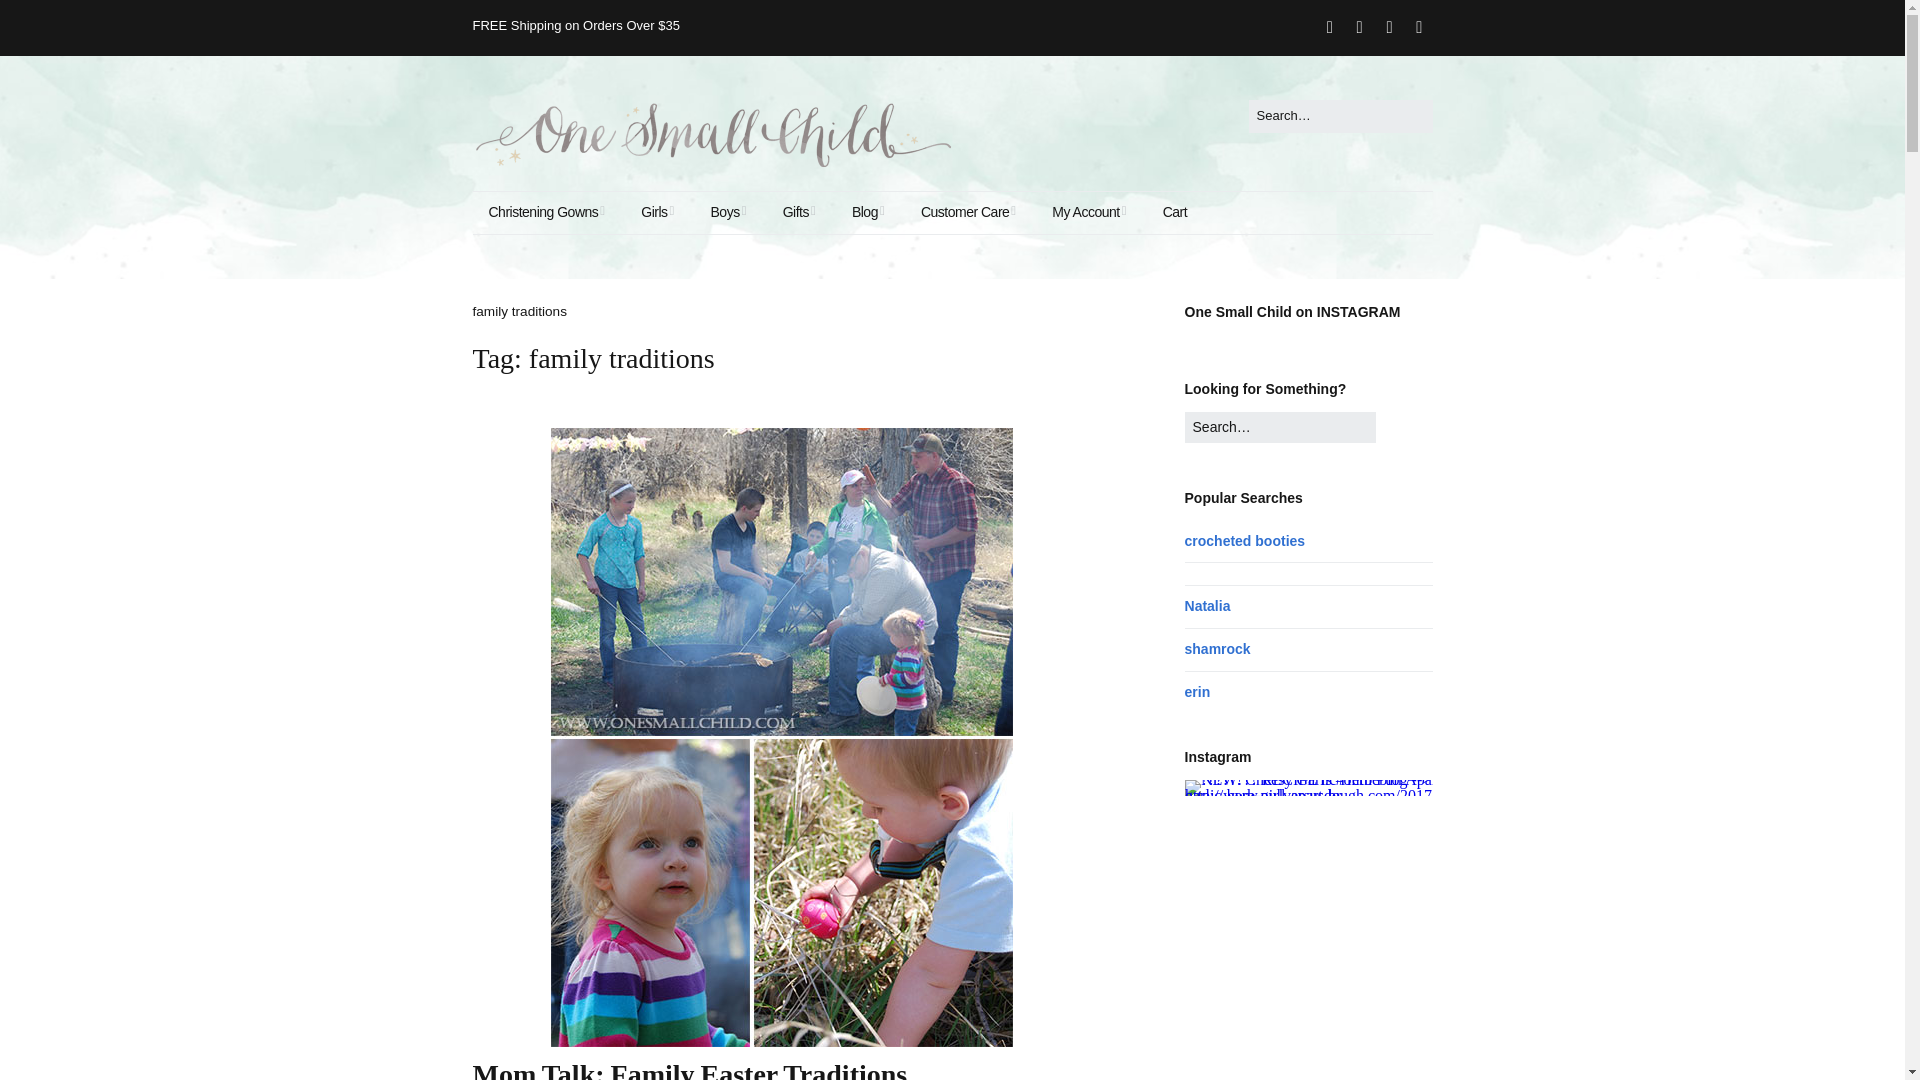 The width and height of the screenshot is (1920, 1080). I want to click on Christening Gowns, so click(546, 213).